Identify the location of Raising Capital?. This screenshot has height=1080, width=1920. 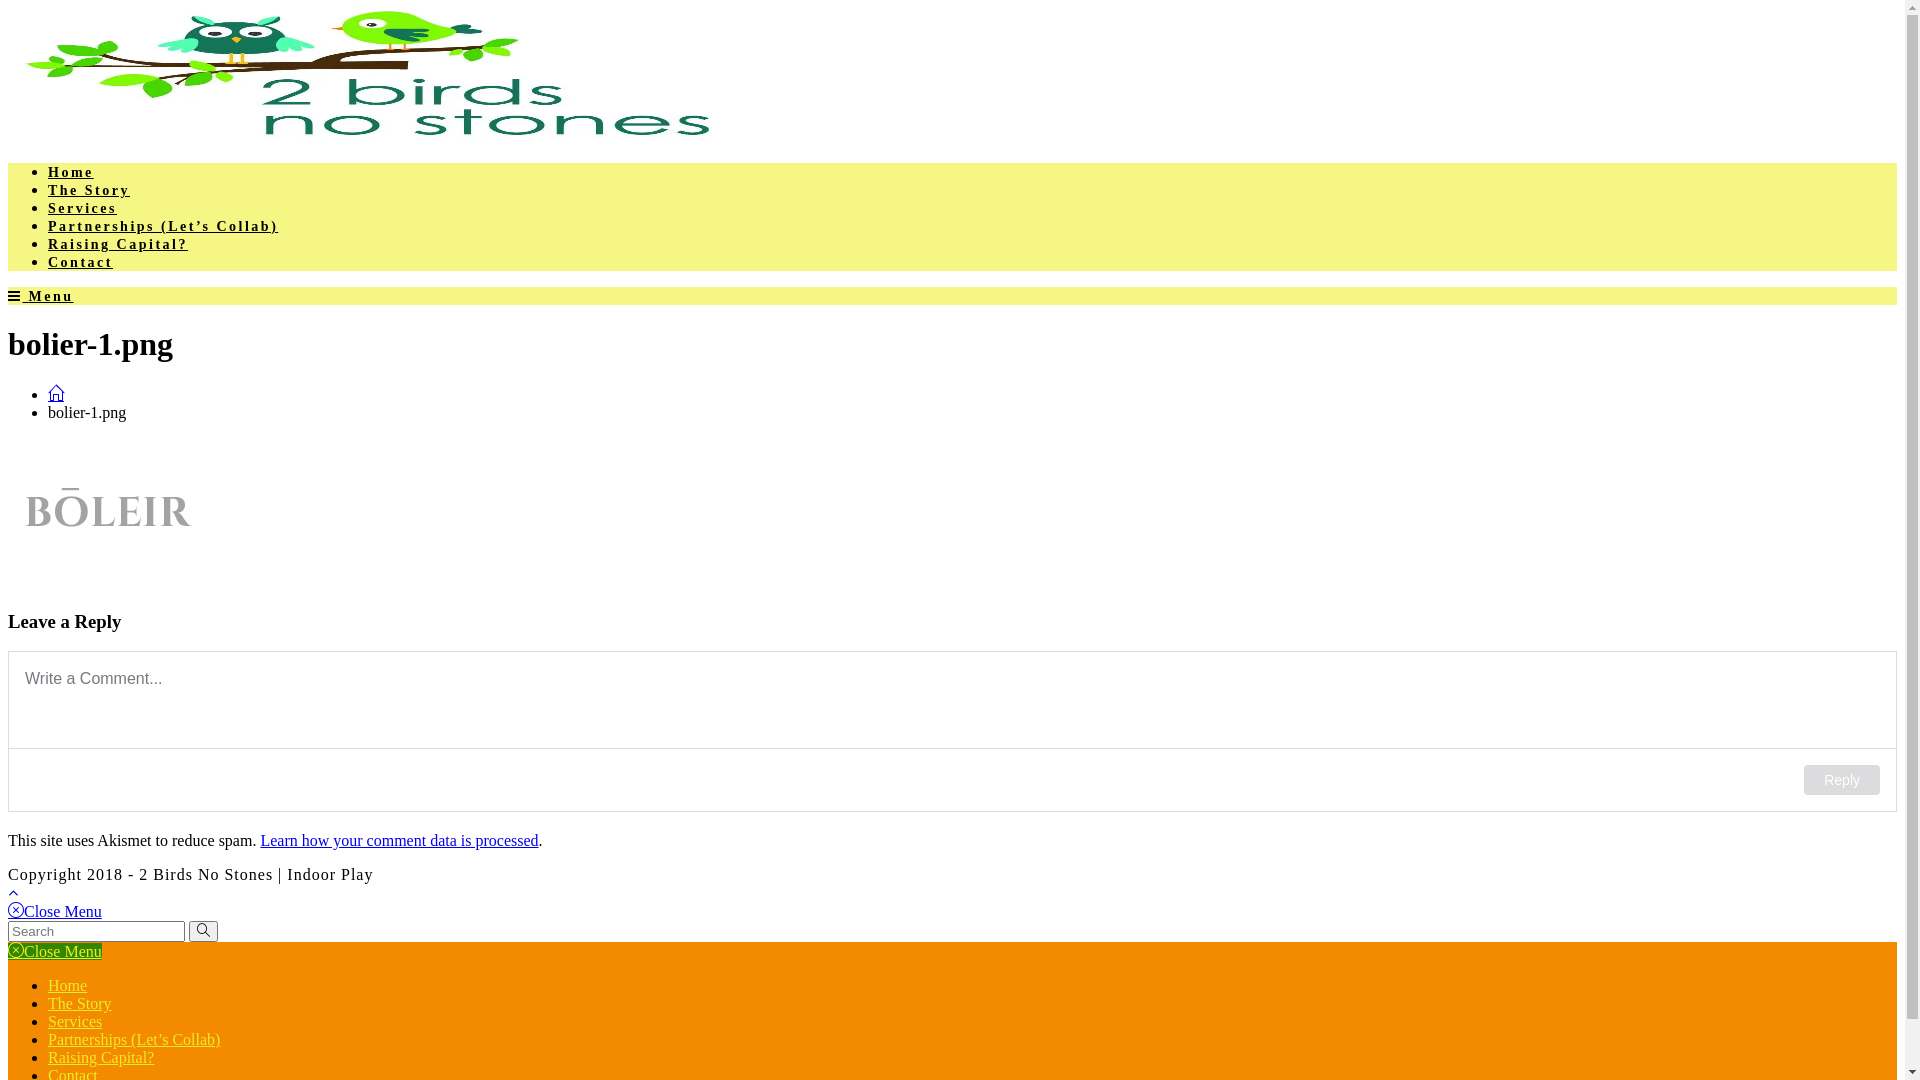
(101, 1058).